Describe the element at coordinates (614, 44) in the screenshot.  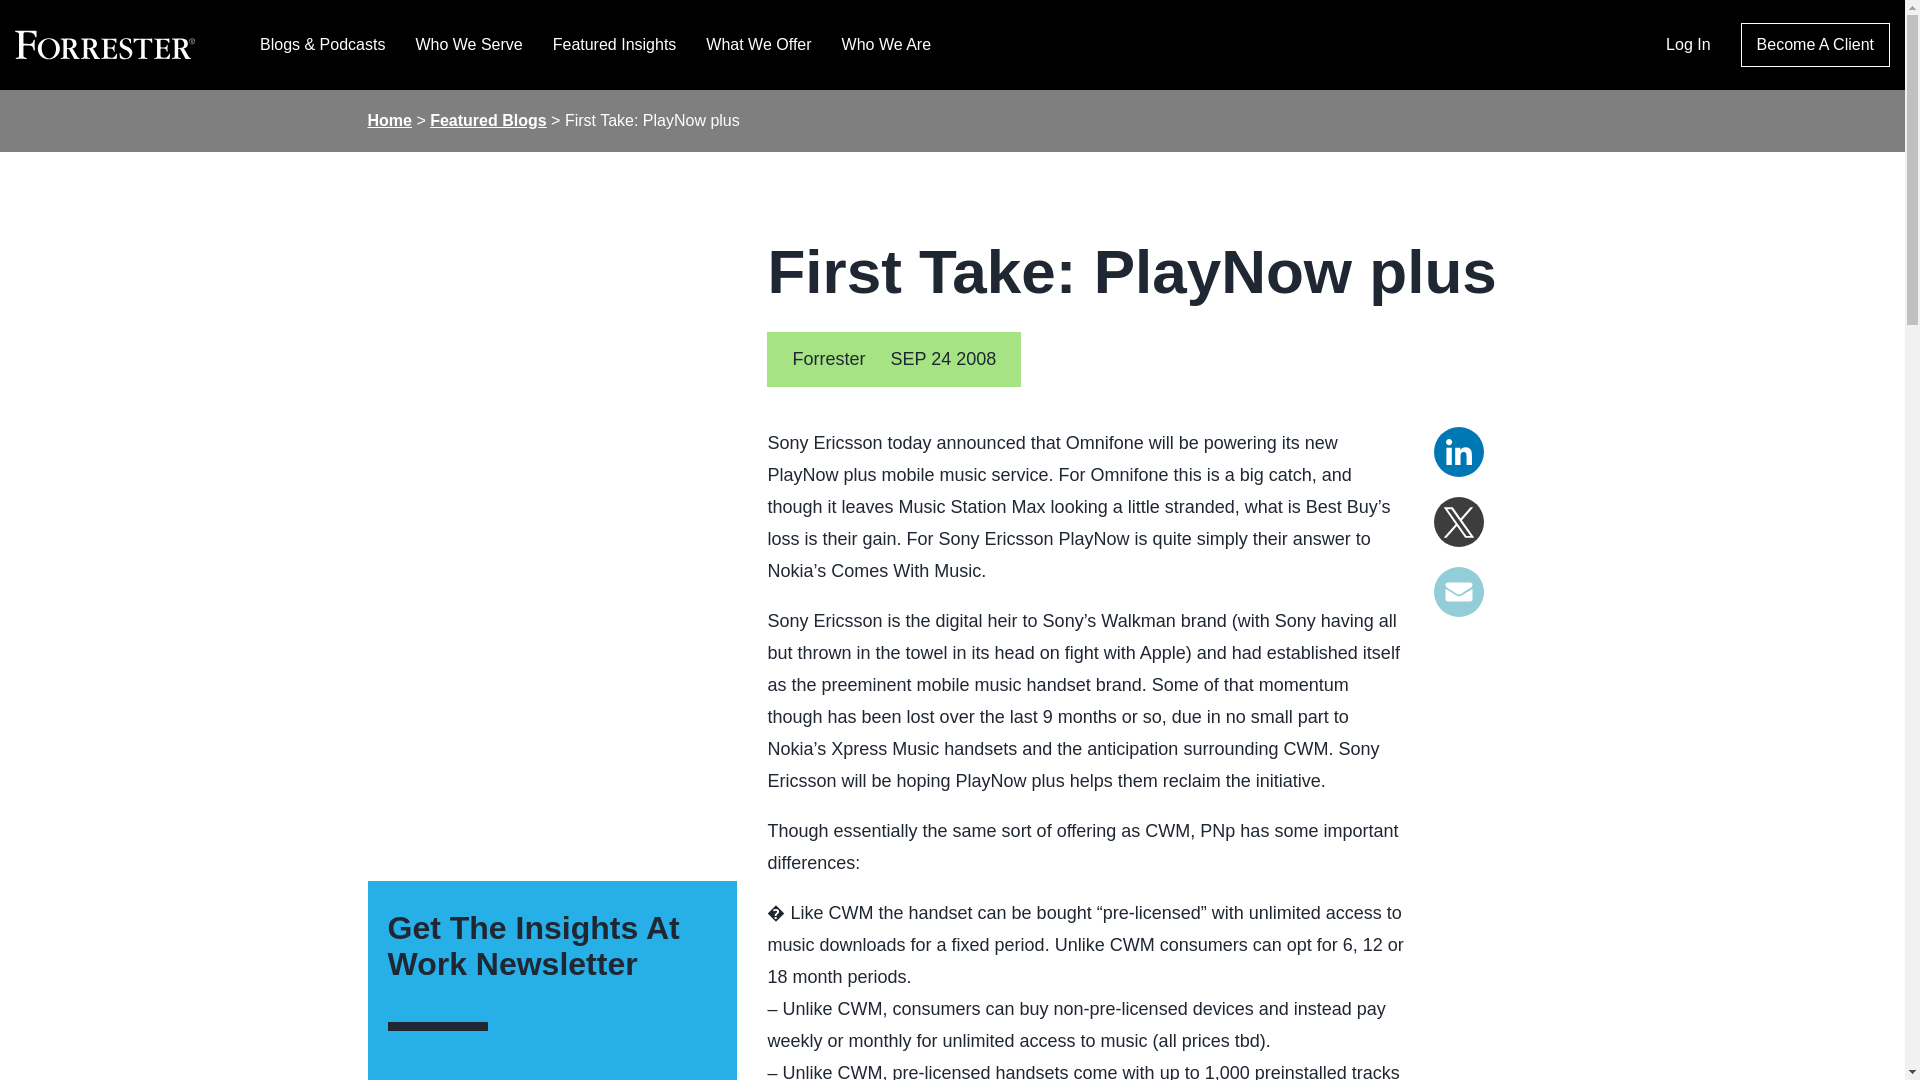
I see `Featured Insights` at that location.